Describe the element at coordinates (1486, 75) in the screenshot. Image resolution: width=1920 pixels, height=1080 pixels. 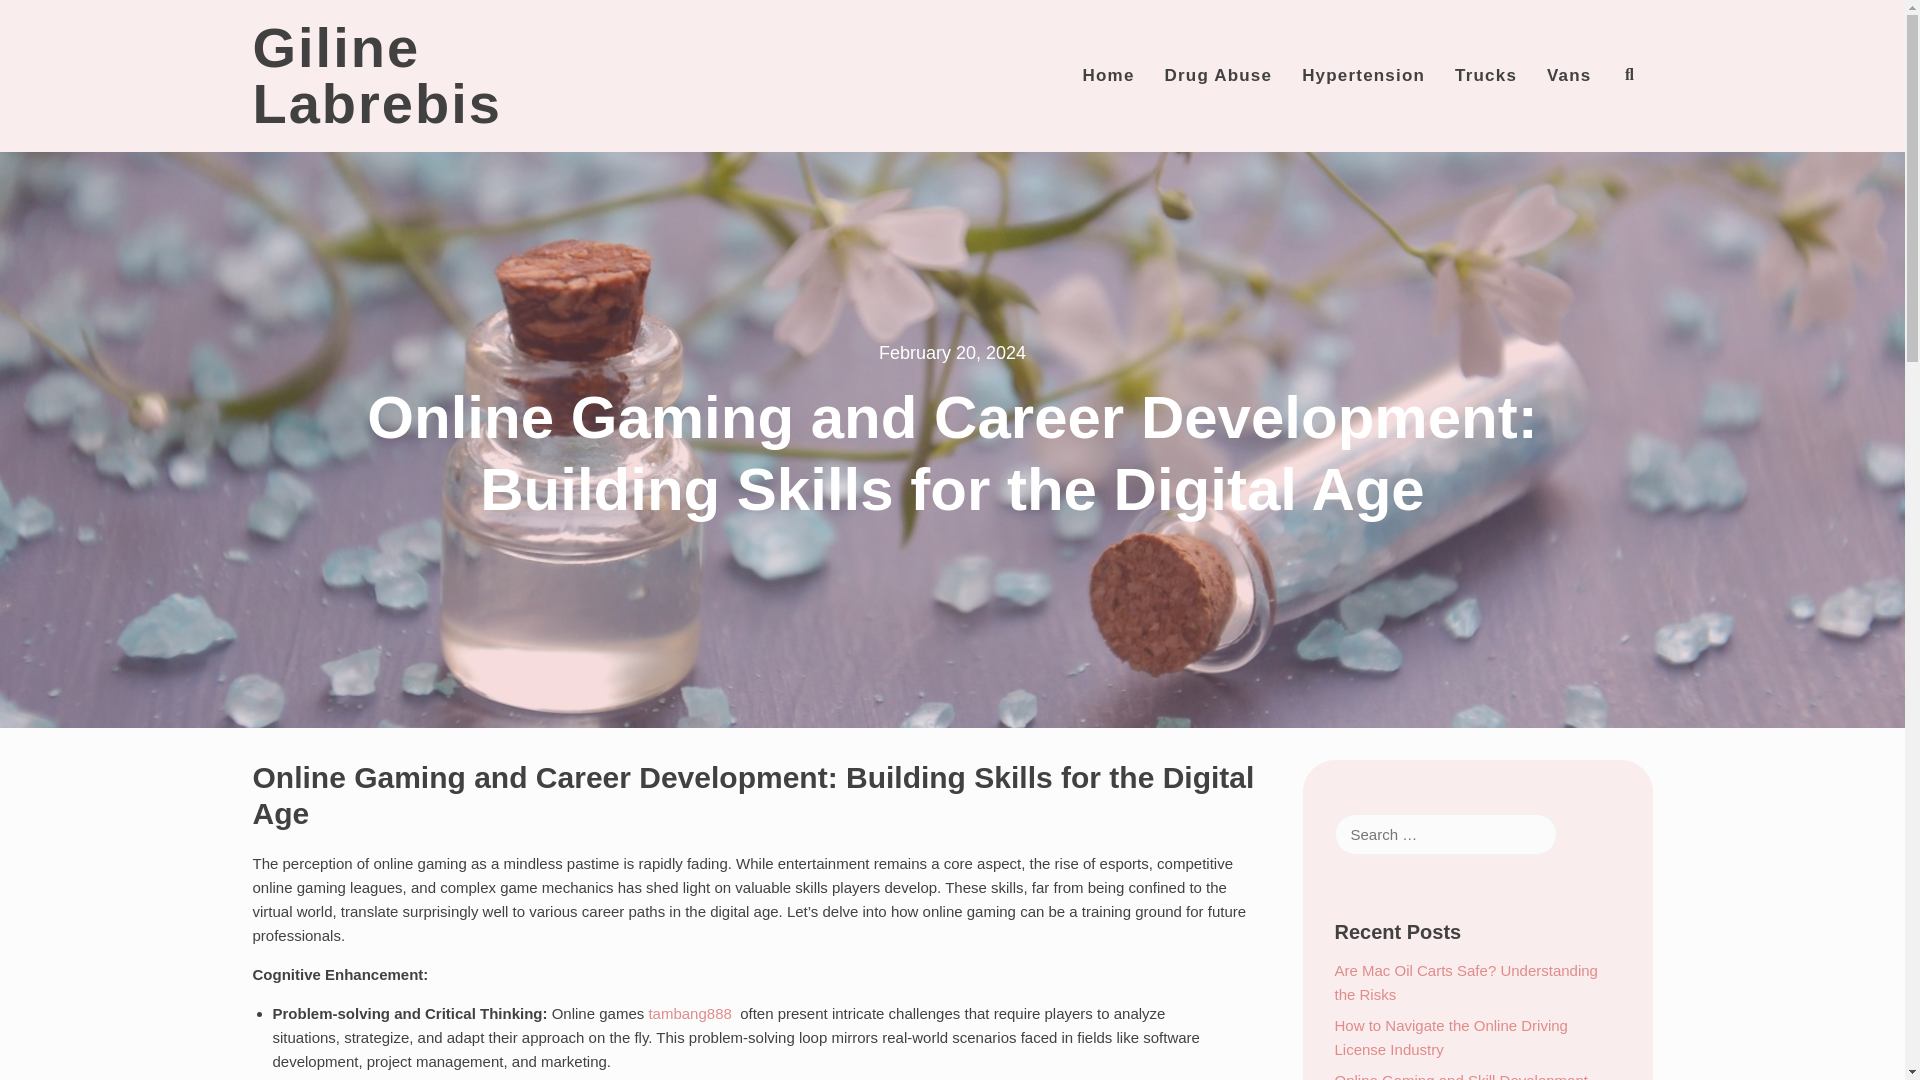
I see `Trucks` at that location.